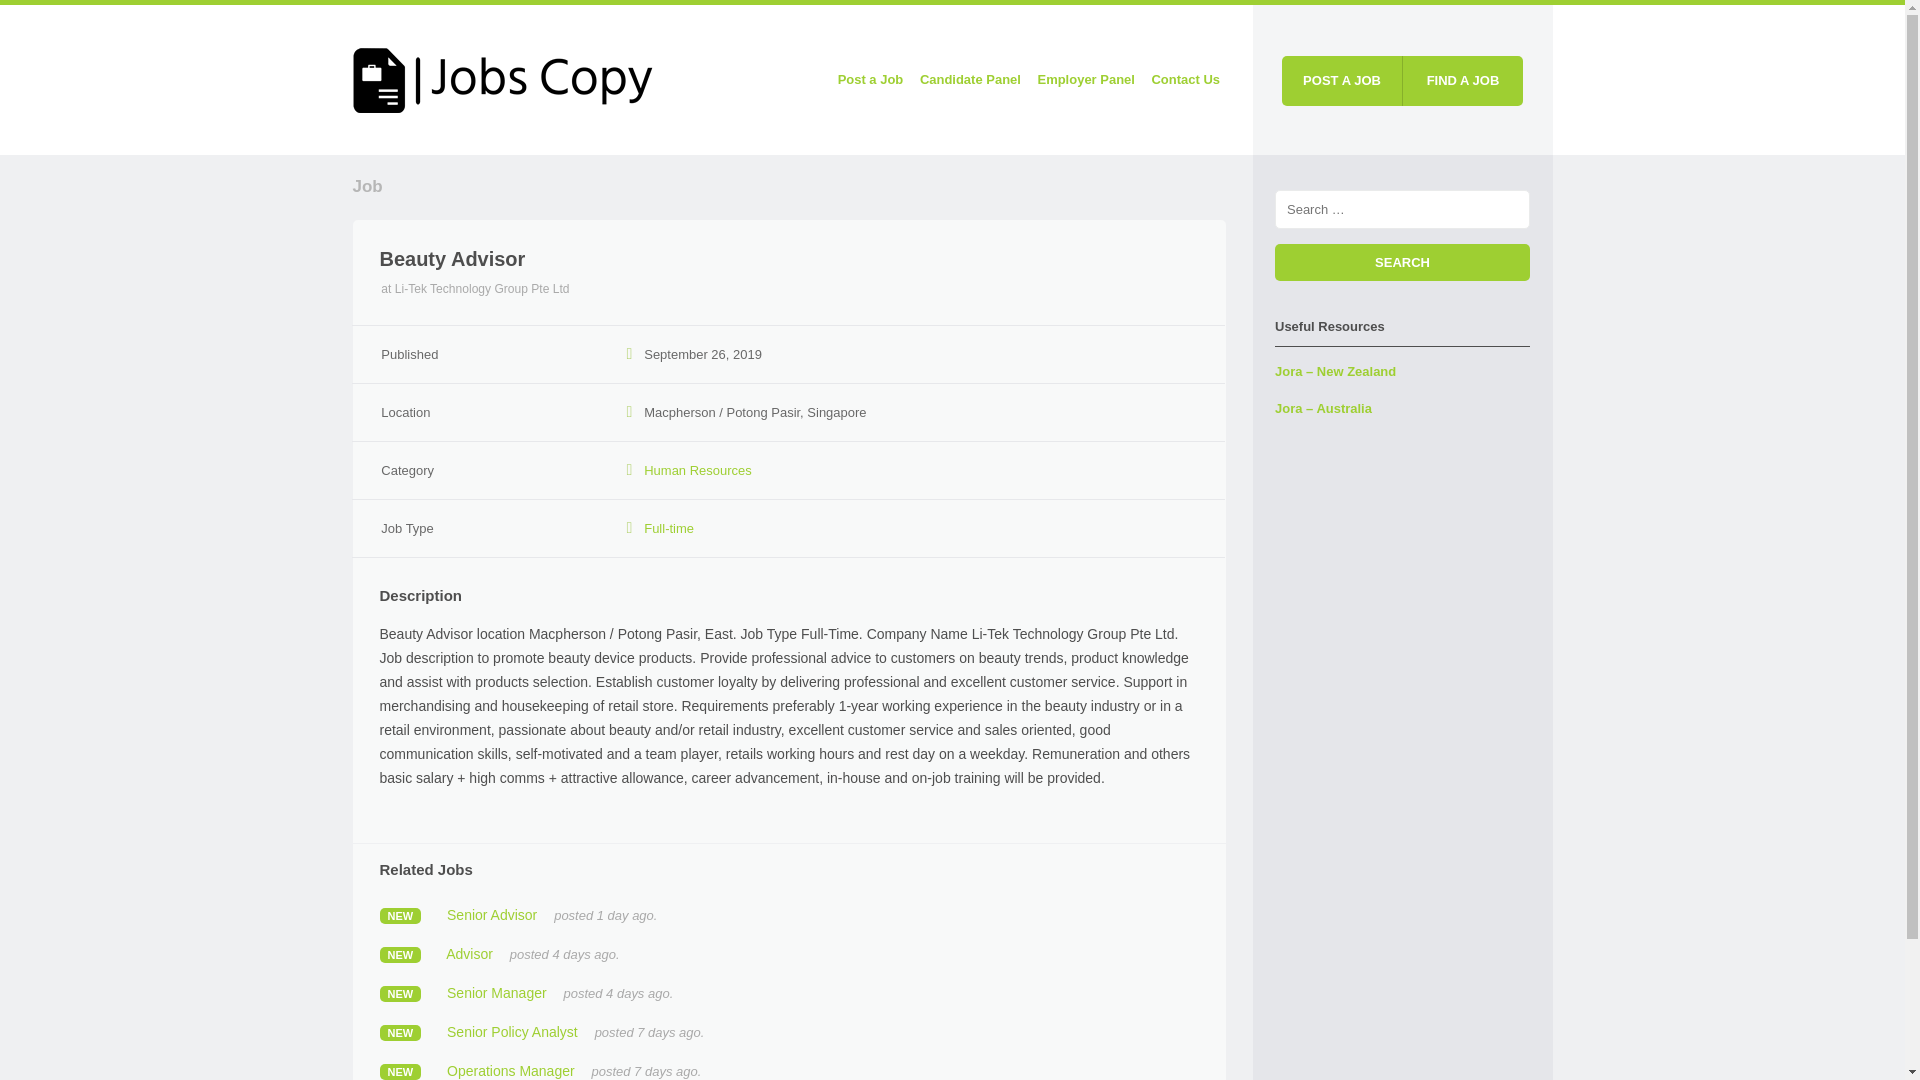 This screenshot has height=1080, width=1920. Describe the element at coordinates (970, 80) in the screenshot. I see `Candidate Panel` at that location.